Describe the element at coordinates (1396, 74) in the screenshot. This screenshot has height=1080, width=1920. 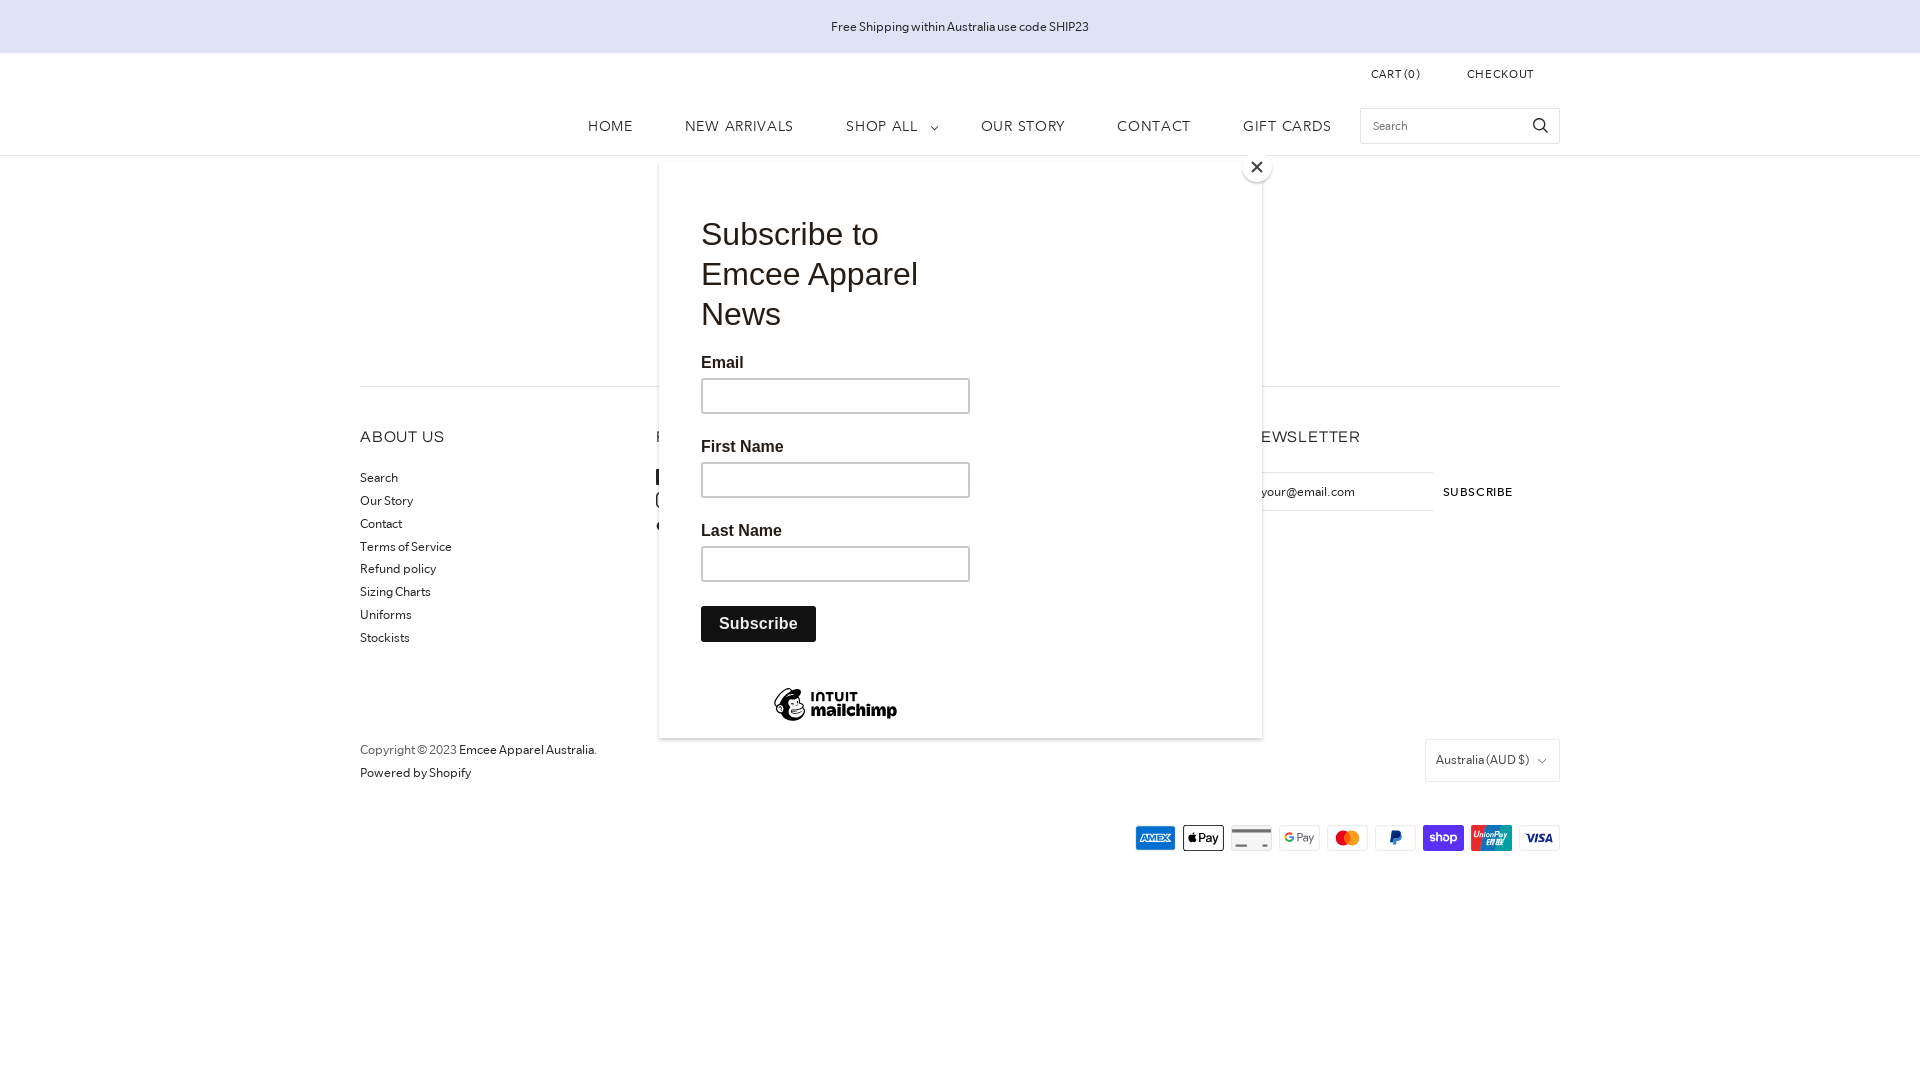
I see `CART (0)` at that location.